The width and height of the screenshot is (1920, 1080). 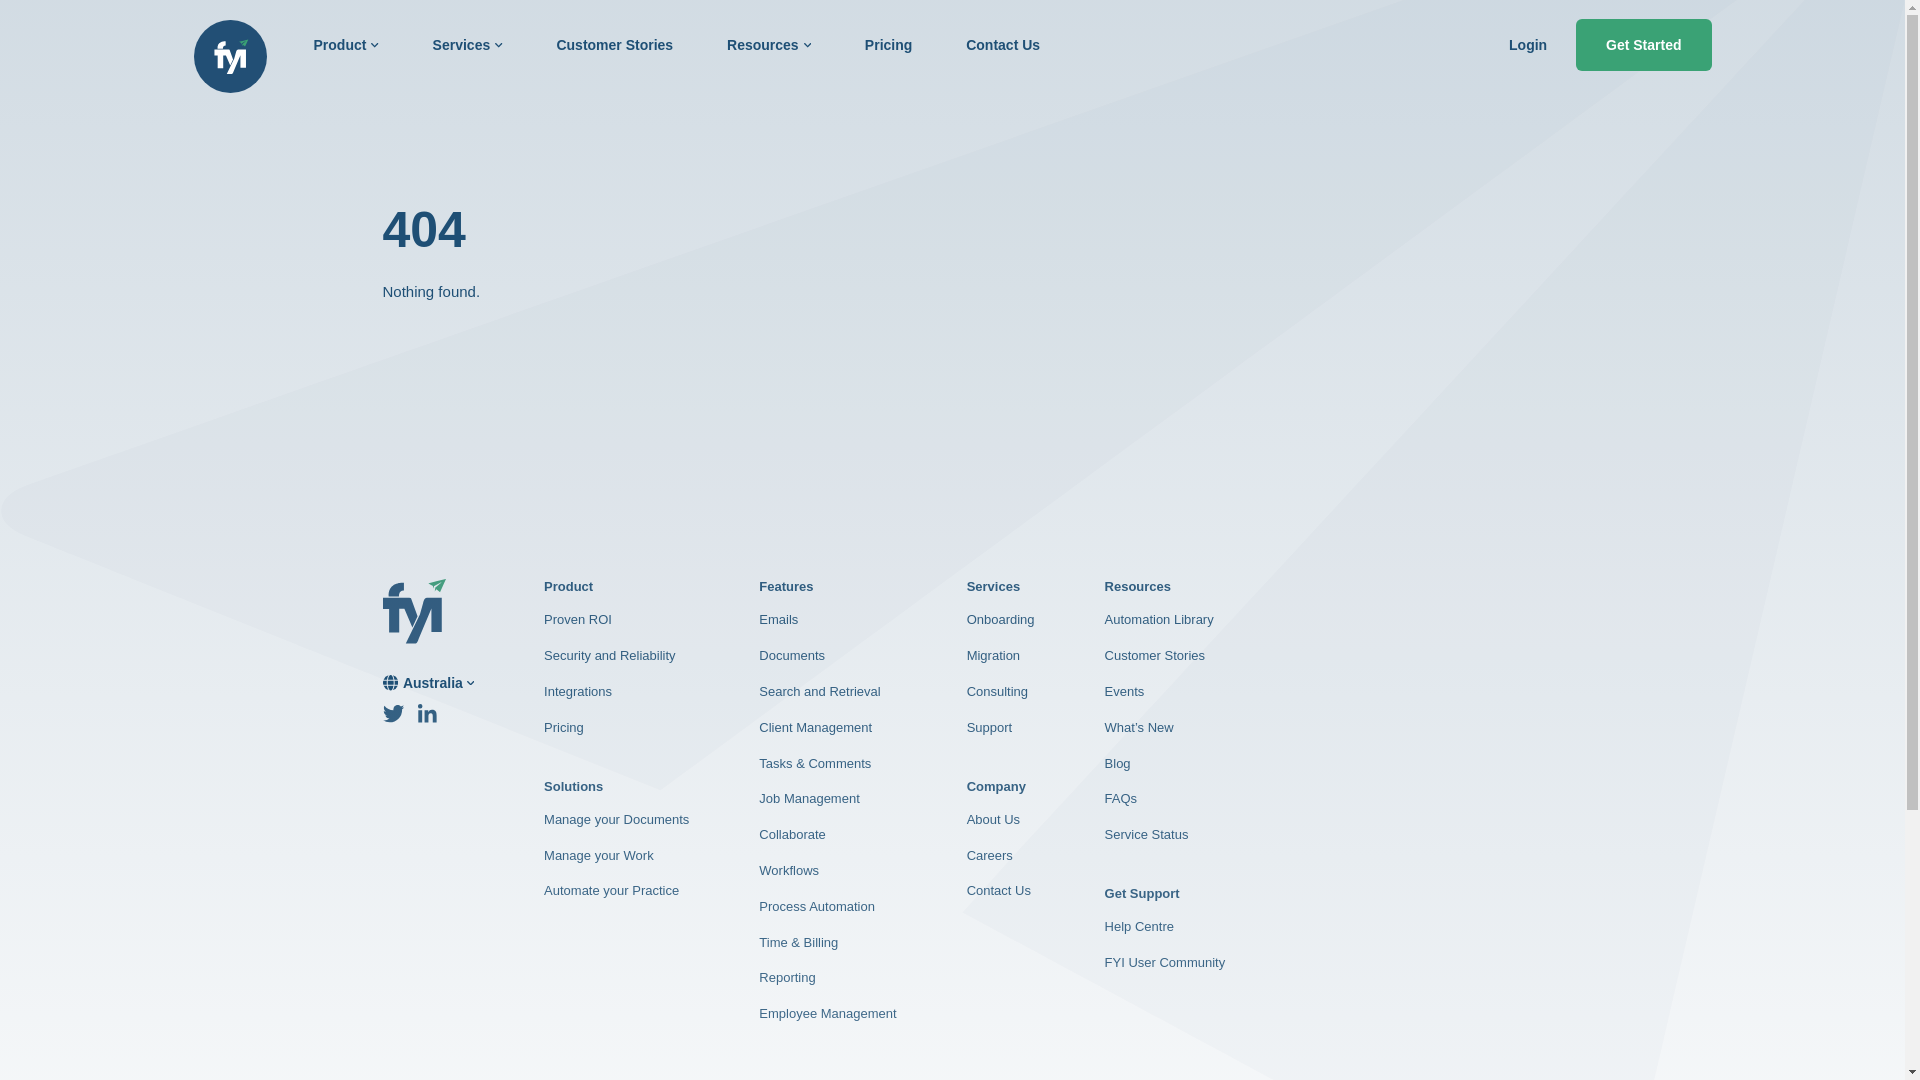 What do you see at coordinates (346, 44) in the screenshot?
I see `Product` at bounding box center [346, 44].